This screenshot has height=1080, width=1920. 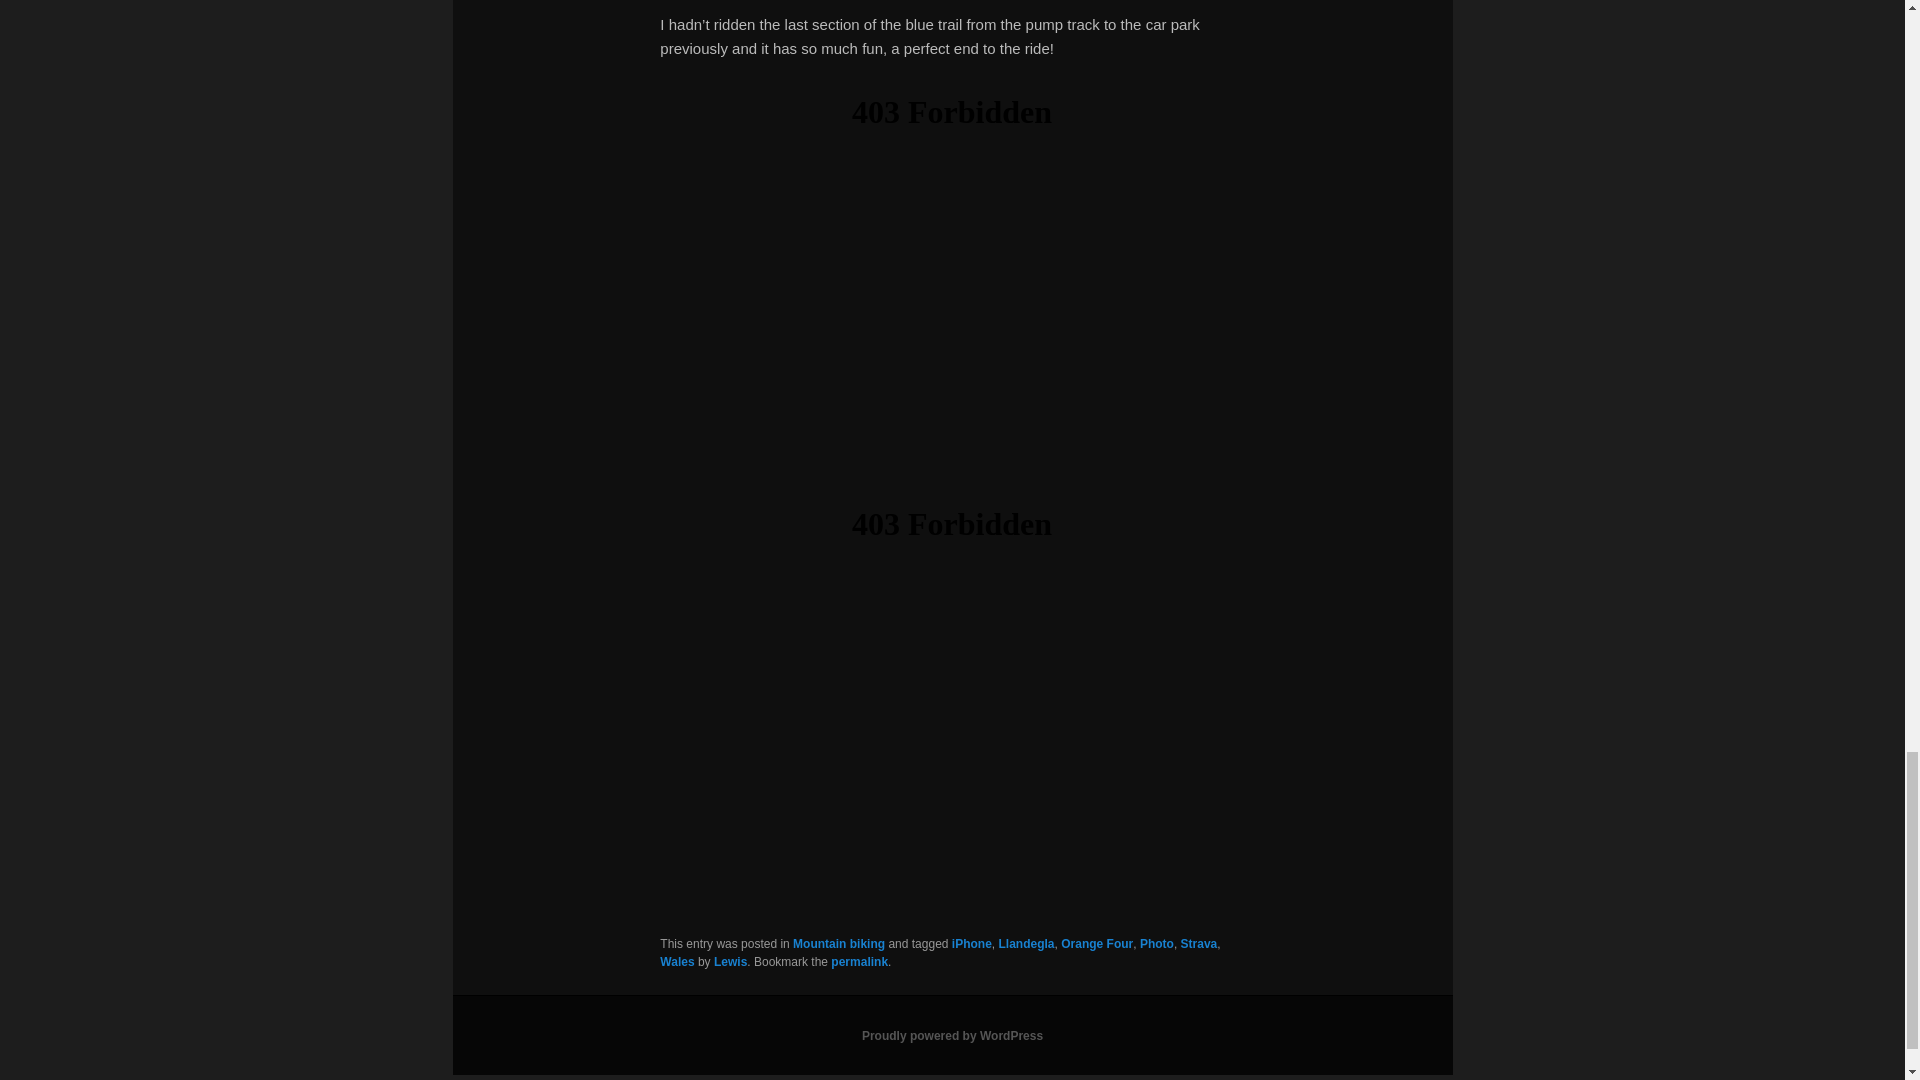 I want to click on Proudly powered by WordPress, so click(x=952, y=1036).